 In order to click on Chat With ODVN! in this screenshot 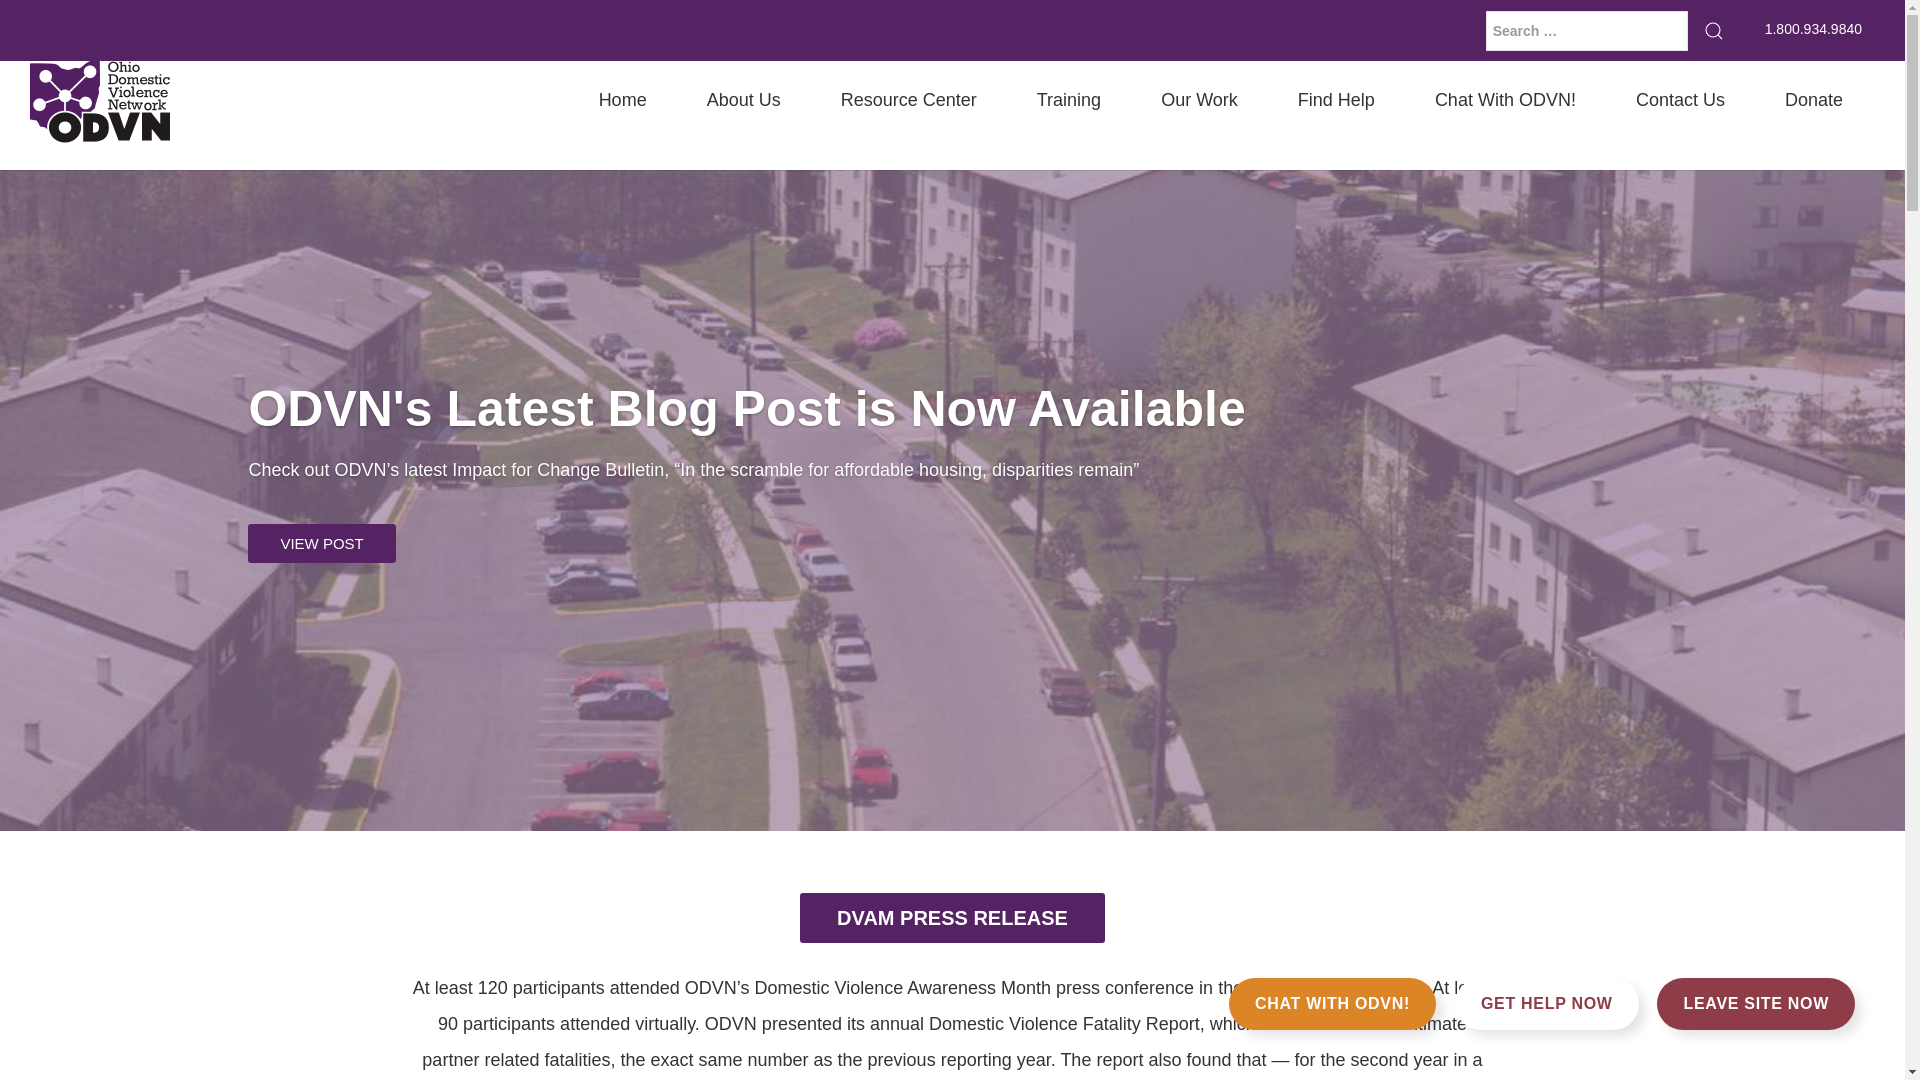, I will do `click(1505, 100)`.